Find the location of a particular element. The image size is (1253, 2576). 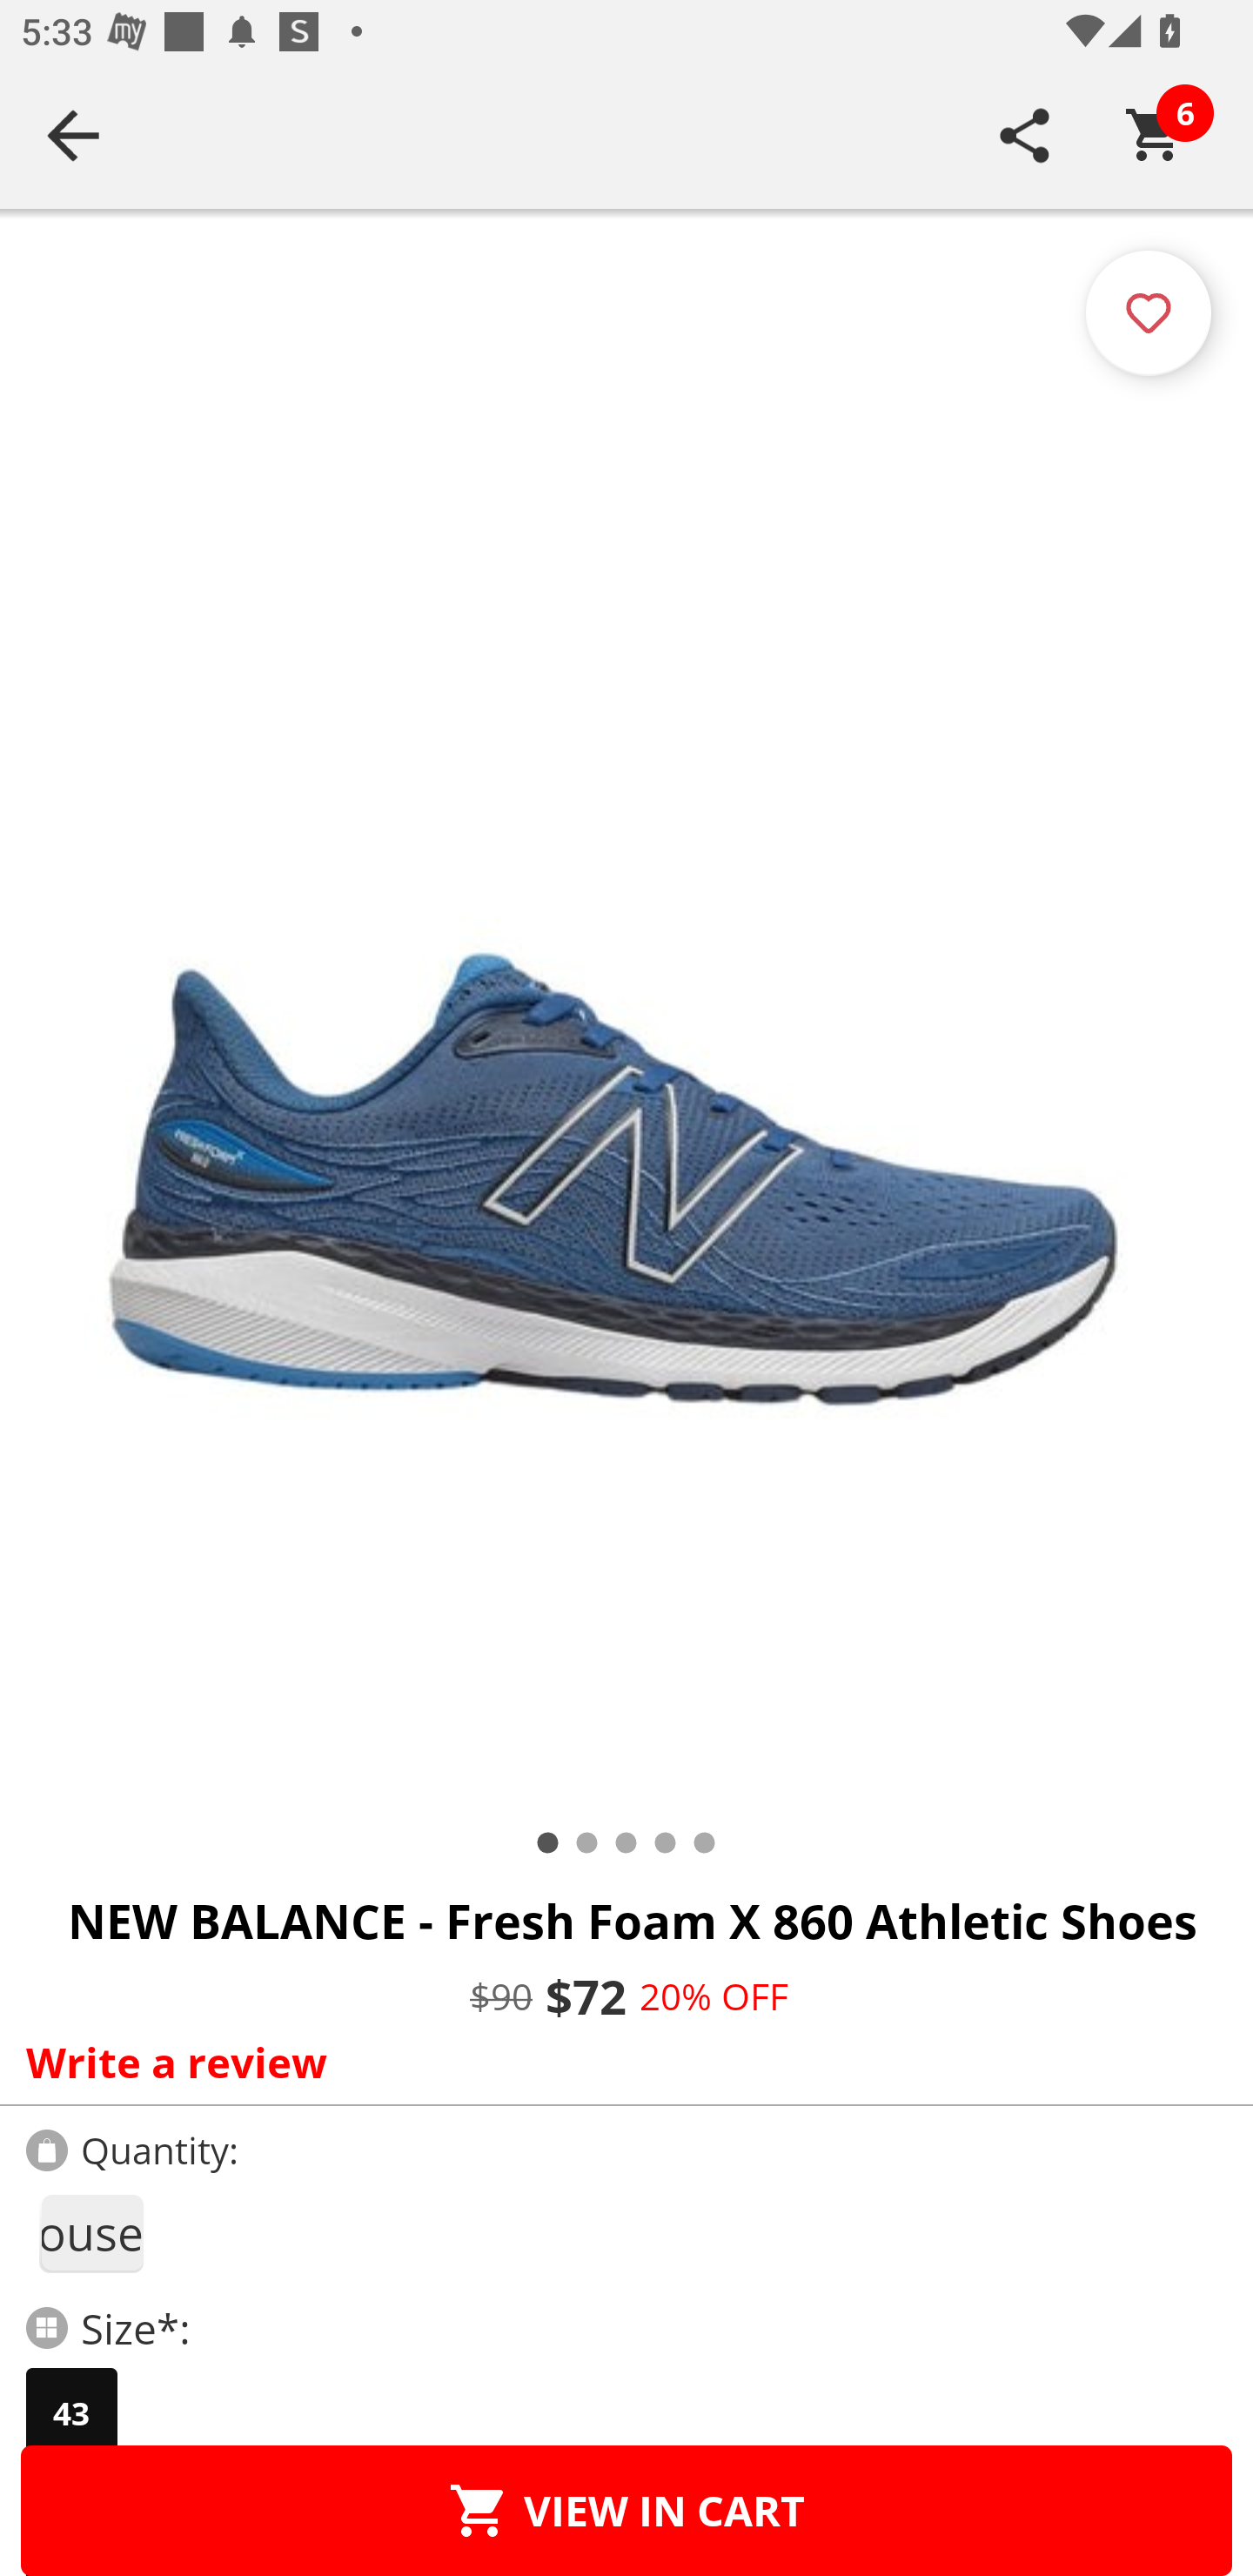

Cart is located at coordinates (1155, 135).